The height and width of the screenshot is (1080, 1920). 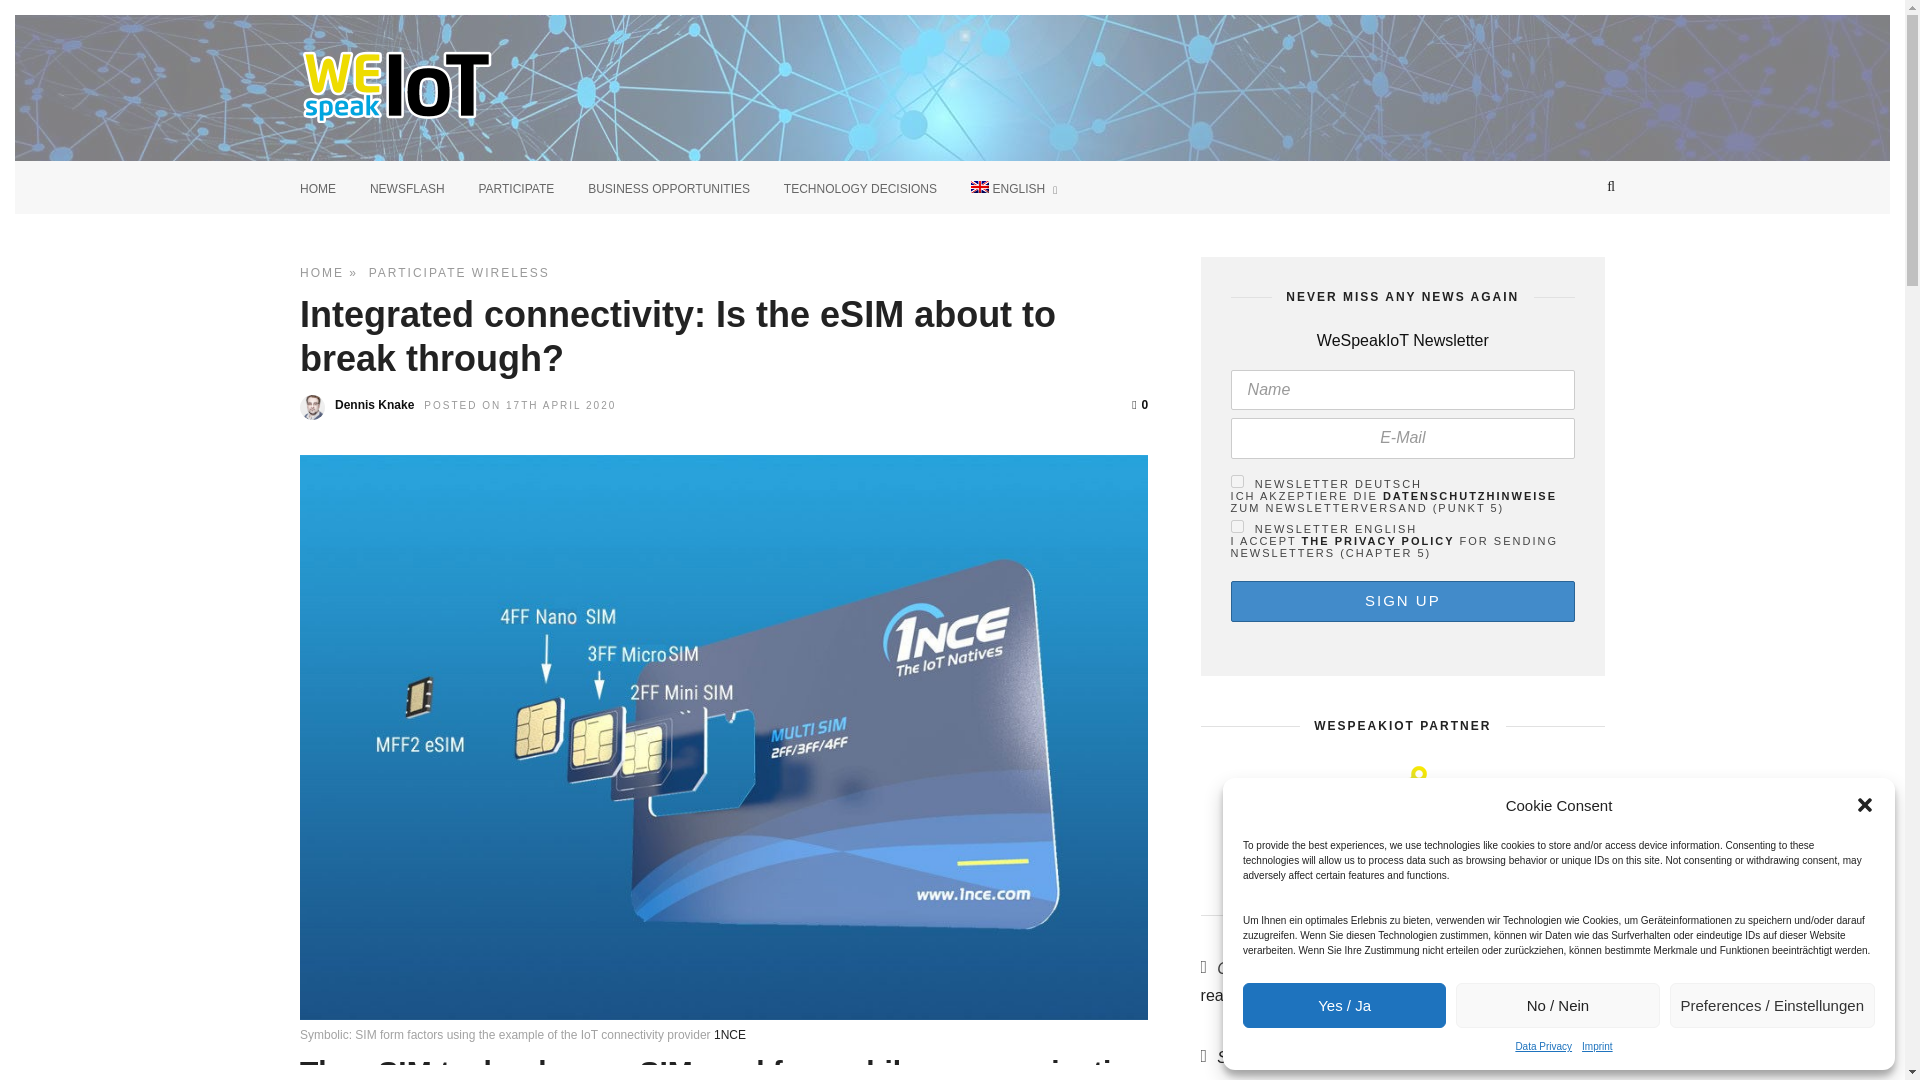 What do you see at coordinates (860, 186) in the screenshot?
I see `TECHNOLOGY DECISIONS` at bounding box center [860, 186].